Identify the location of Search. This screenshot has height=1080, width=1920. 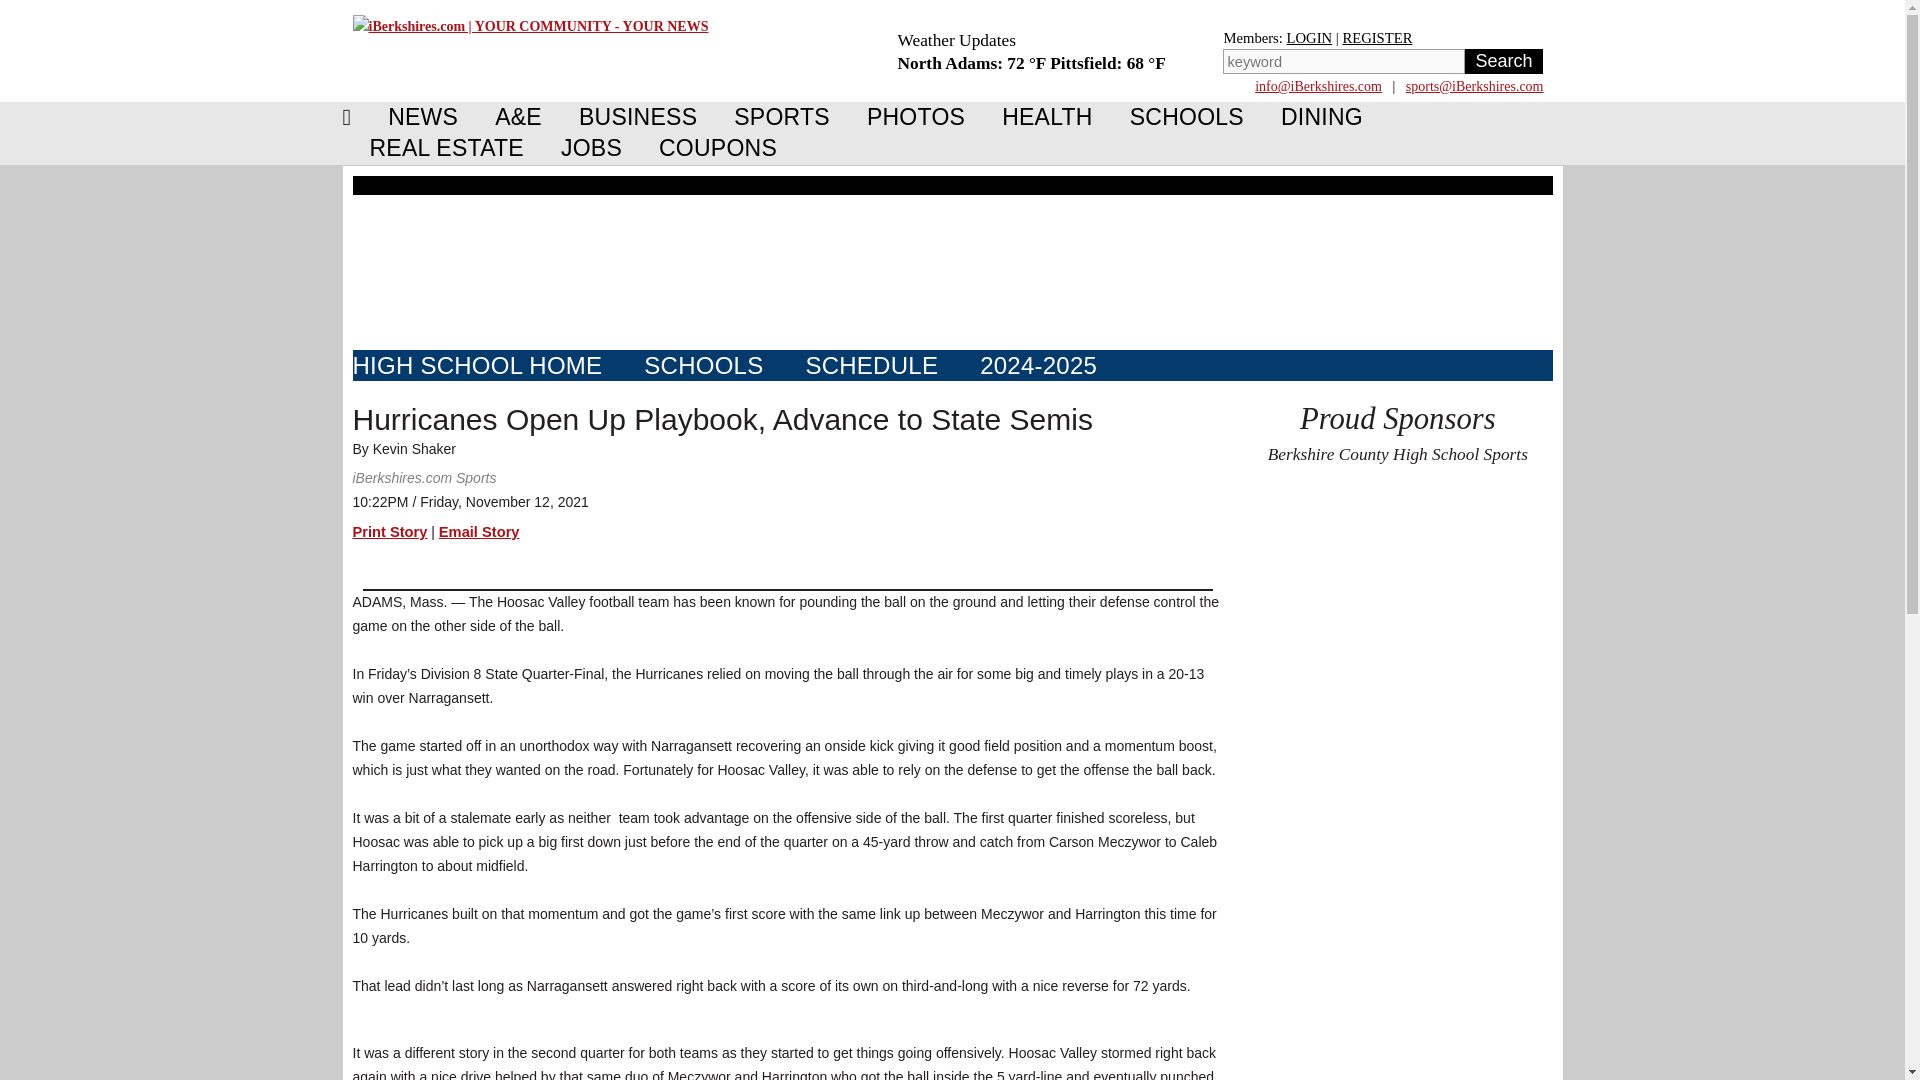
(1502, 61).